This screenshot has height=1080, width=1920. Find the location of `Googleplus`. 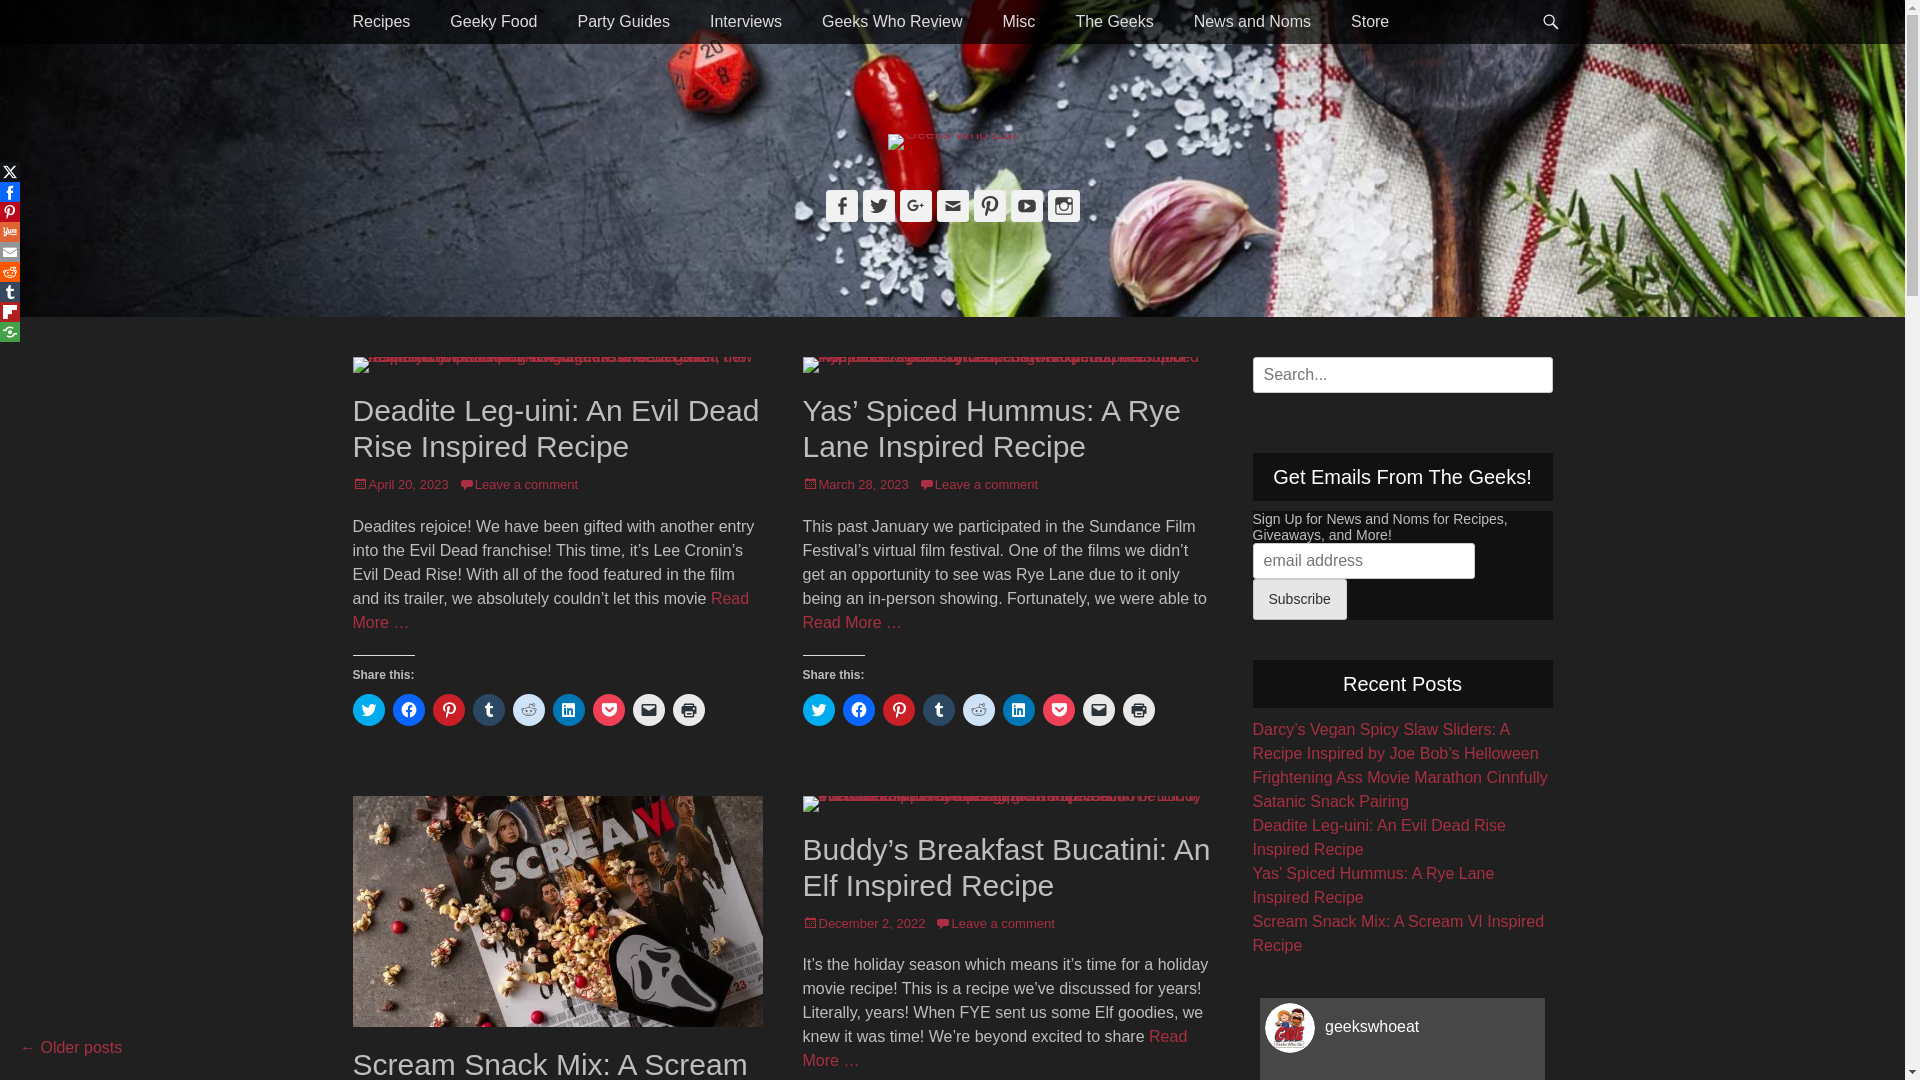

Googleplus is located at coordinates (916, 206).